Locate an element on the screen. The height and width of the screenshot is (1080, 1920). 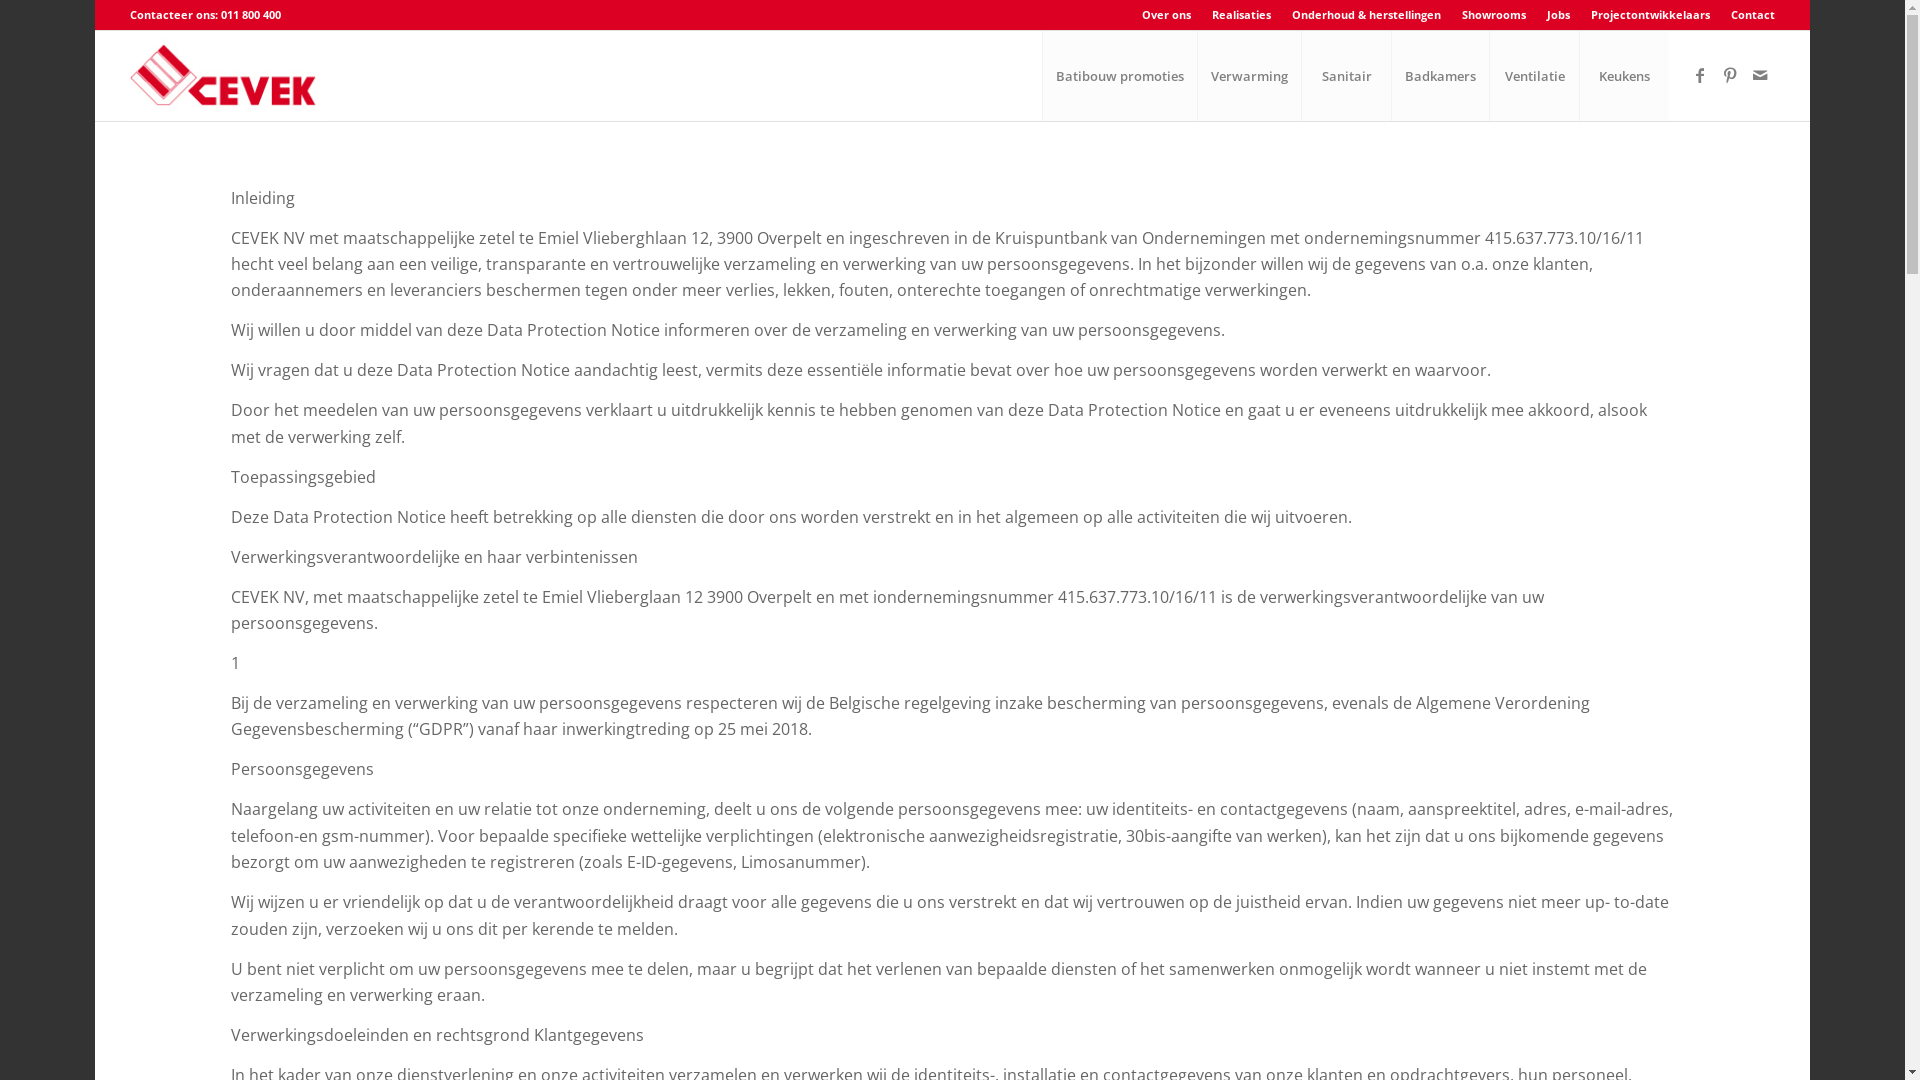
Contact is located at coordinates (1753, 14).